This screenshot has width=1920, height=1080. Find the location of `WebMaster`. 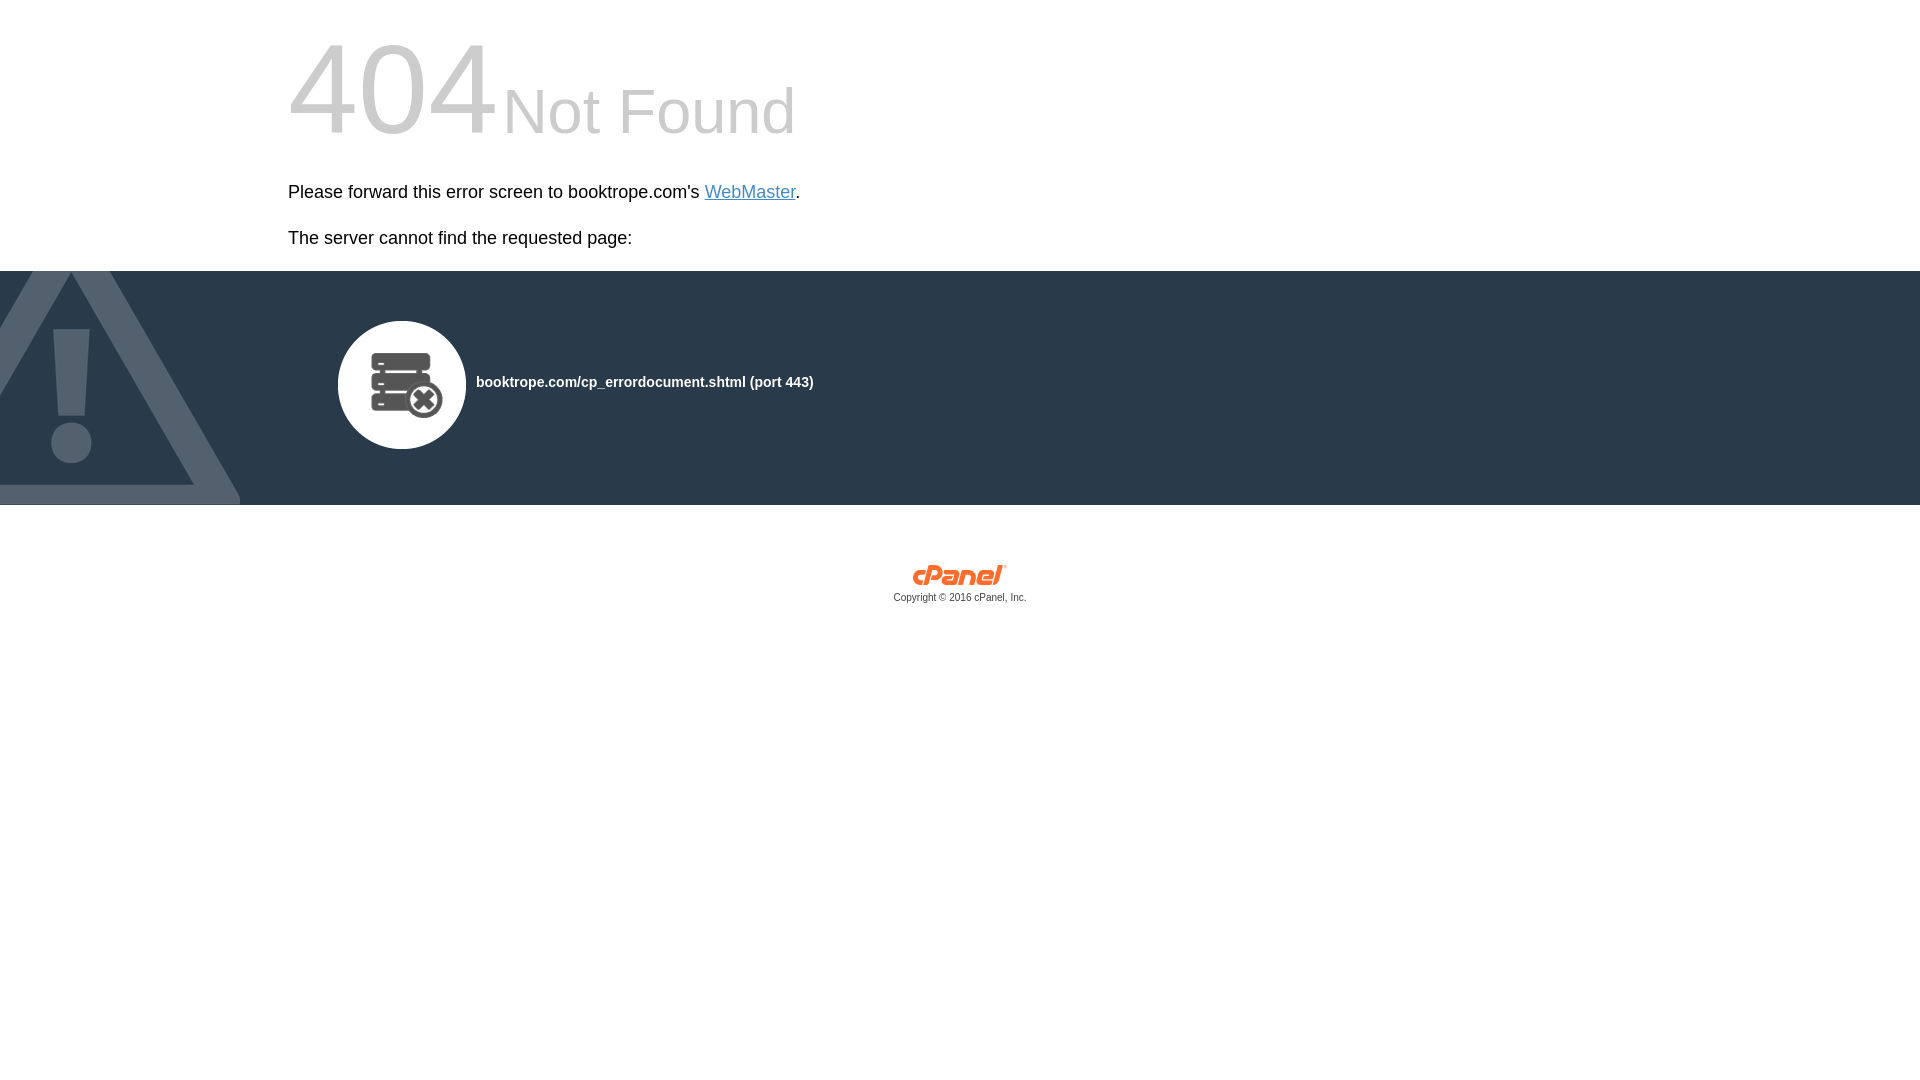

WebMaster is located at coordinates (750, 192).